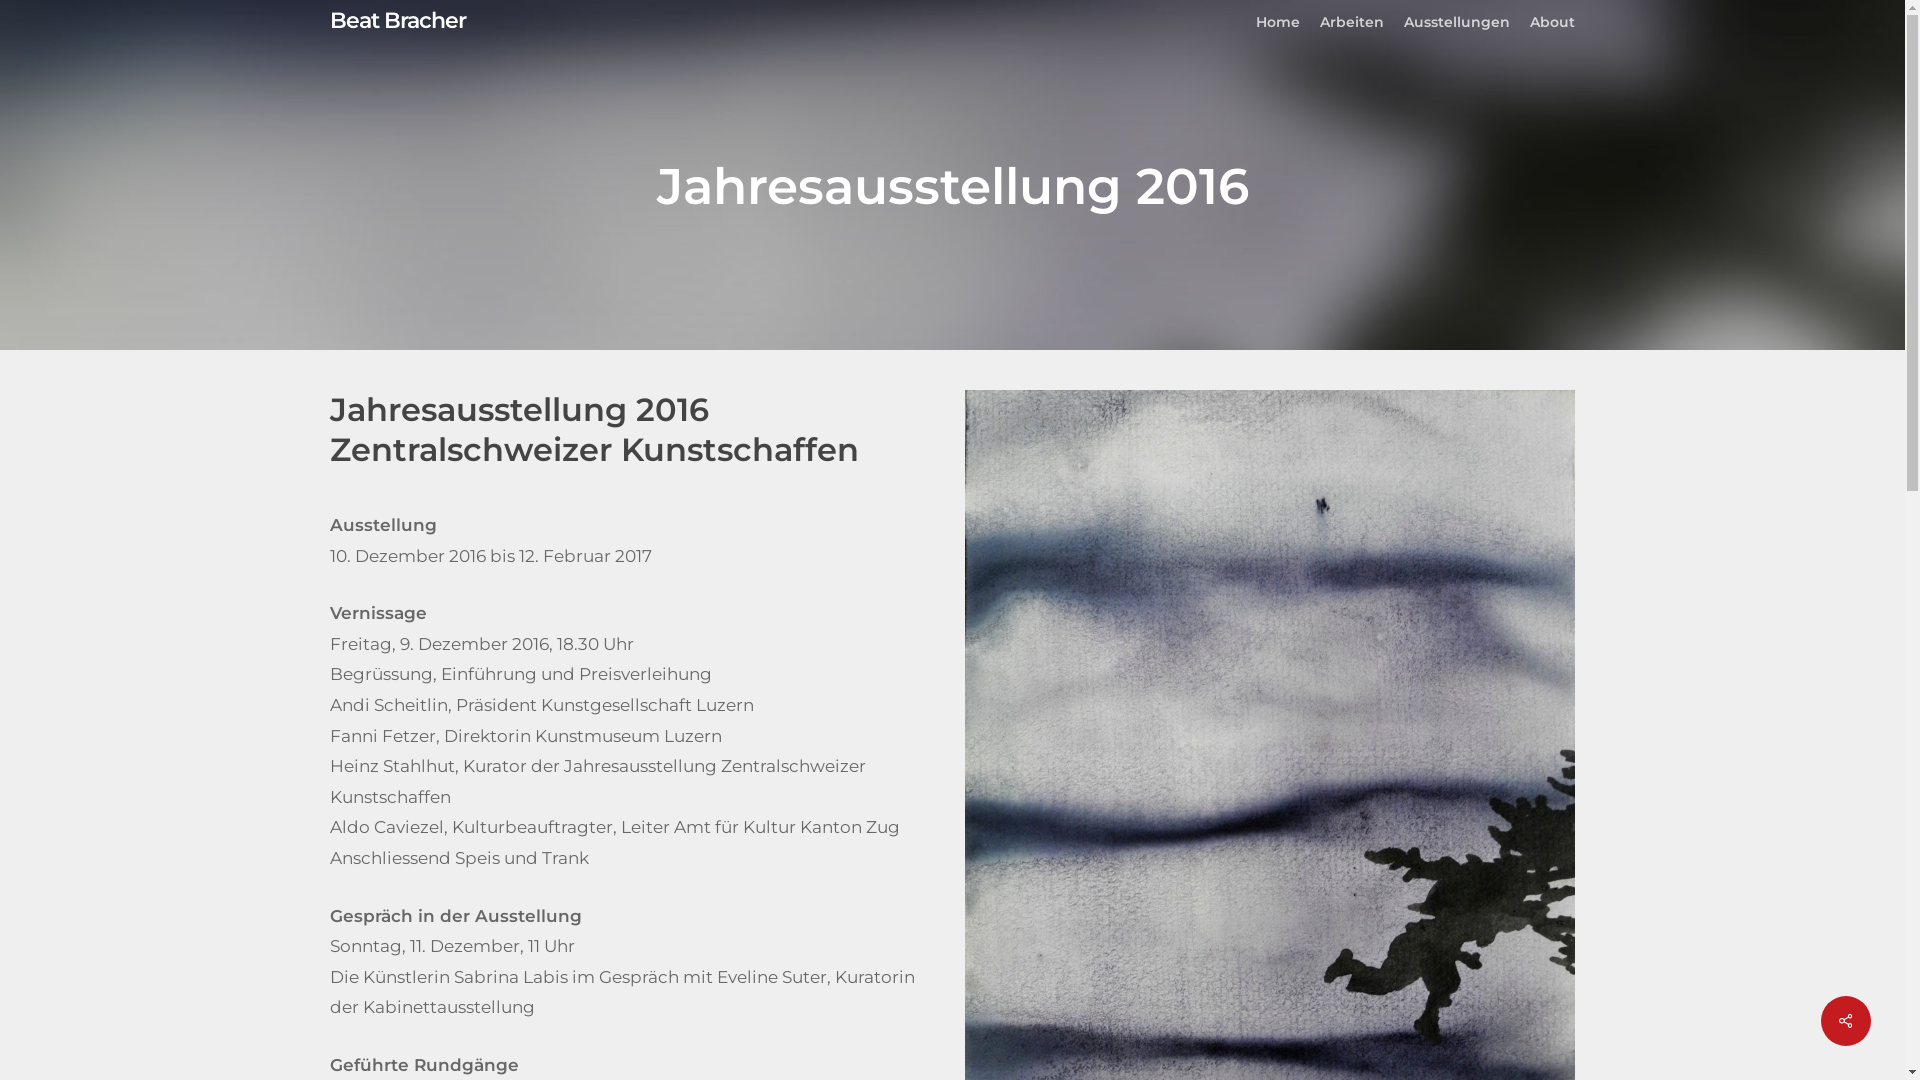 Image resolution: width=1920 pixels, height=1080 pixels. What do you see at coordinates (1457, 22) in the screenshot?
I see `Ausstellungen` at bounding box center [1457, 22].